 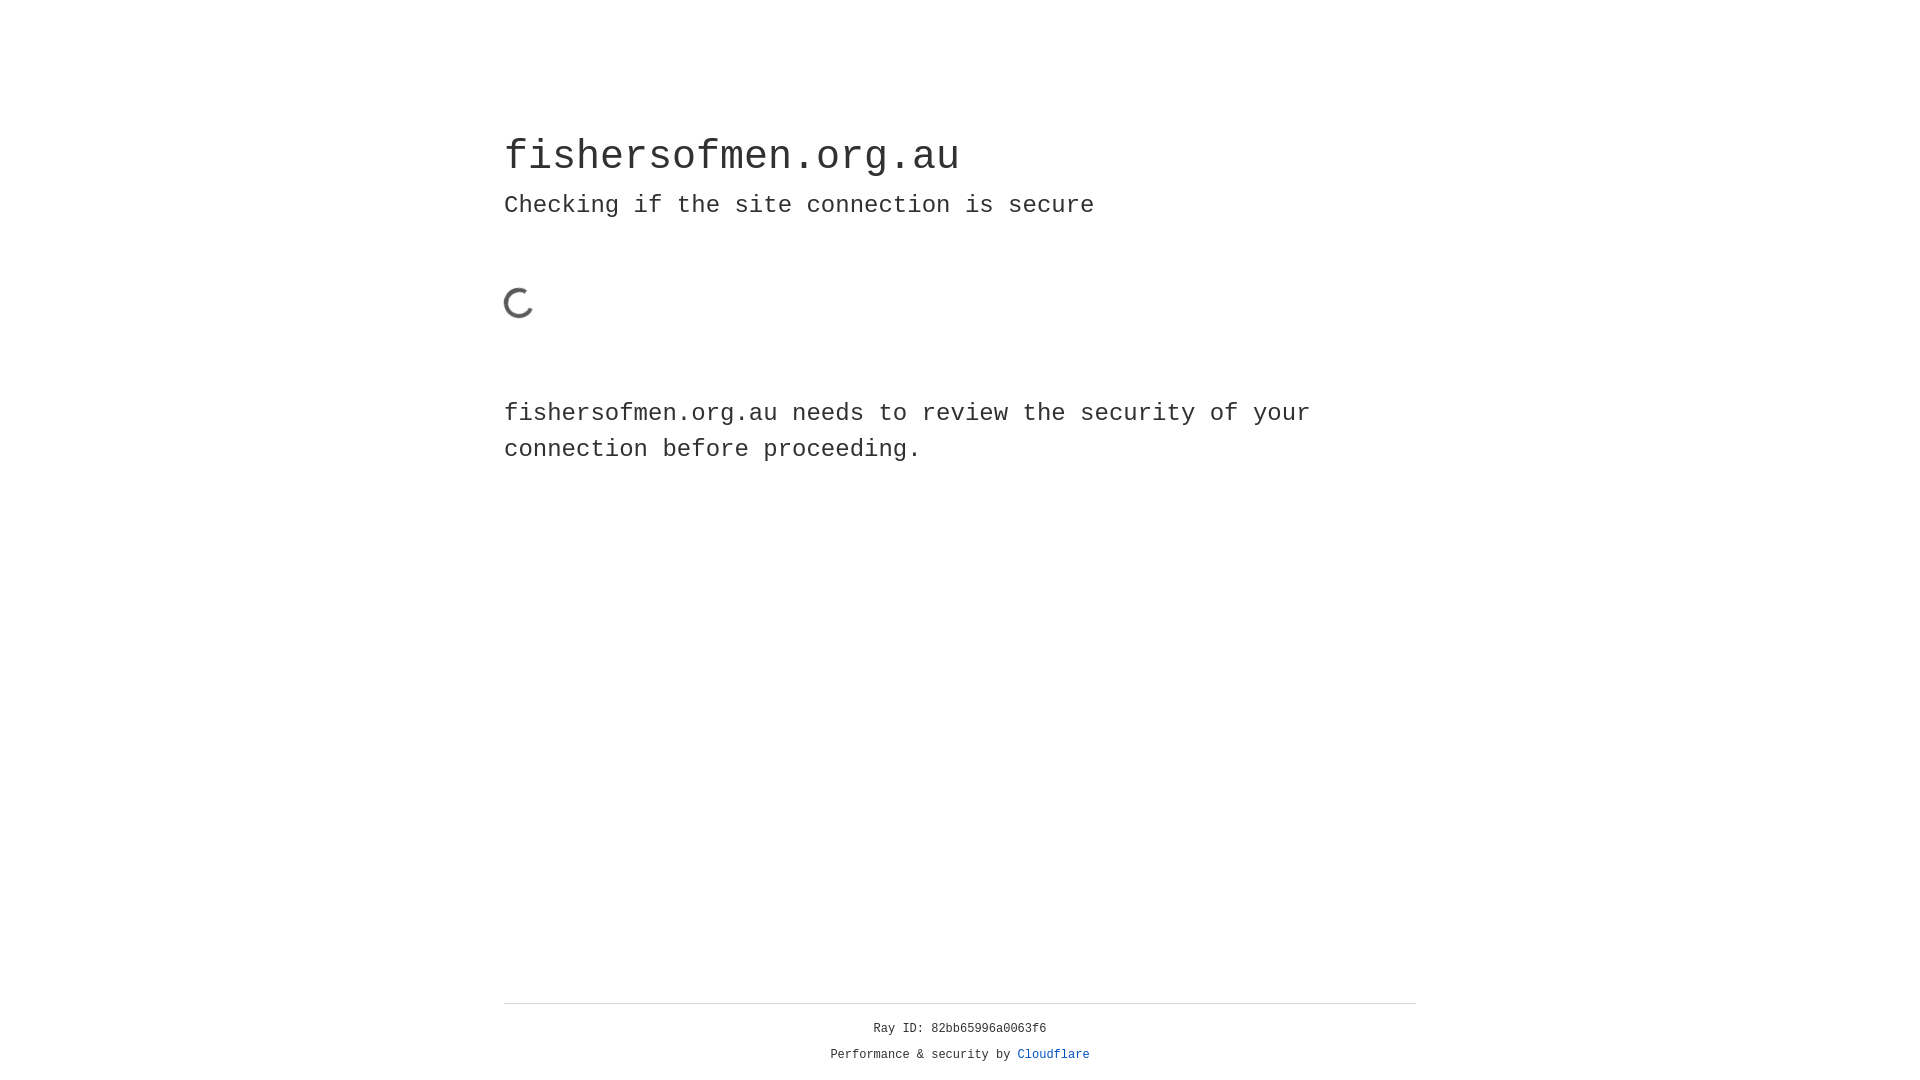 What do you see at coordinates (1054, 1055) in the screenshot?
I see `Cloudflare` at bounding box center [1054, 1055].